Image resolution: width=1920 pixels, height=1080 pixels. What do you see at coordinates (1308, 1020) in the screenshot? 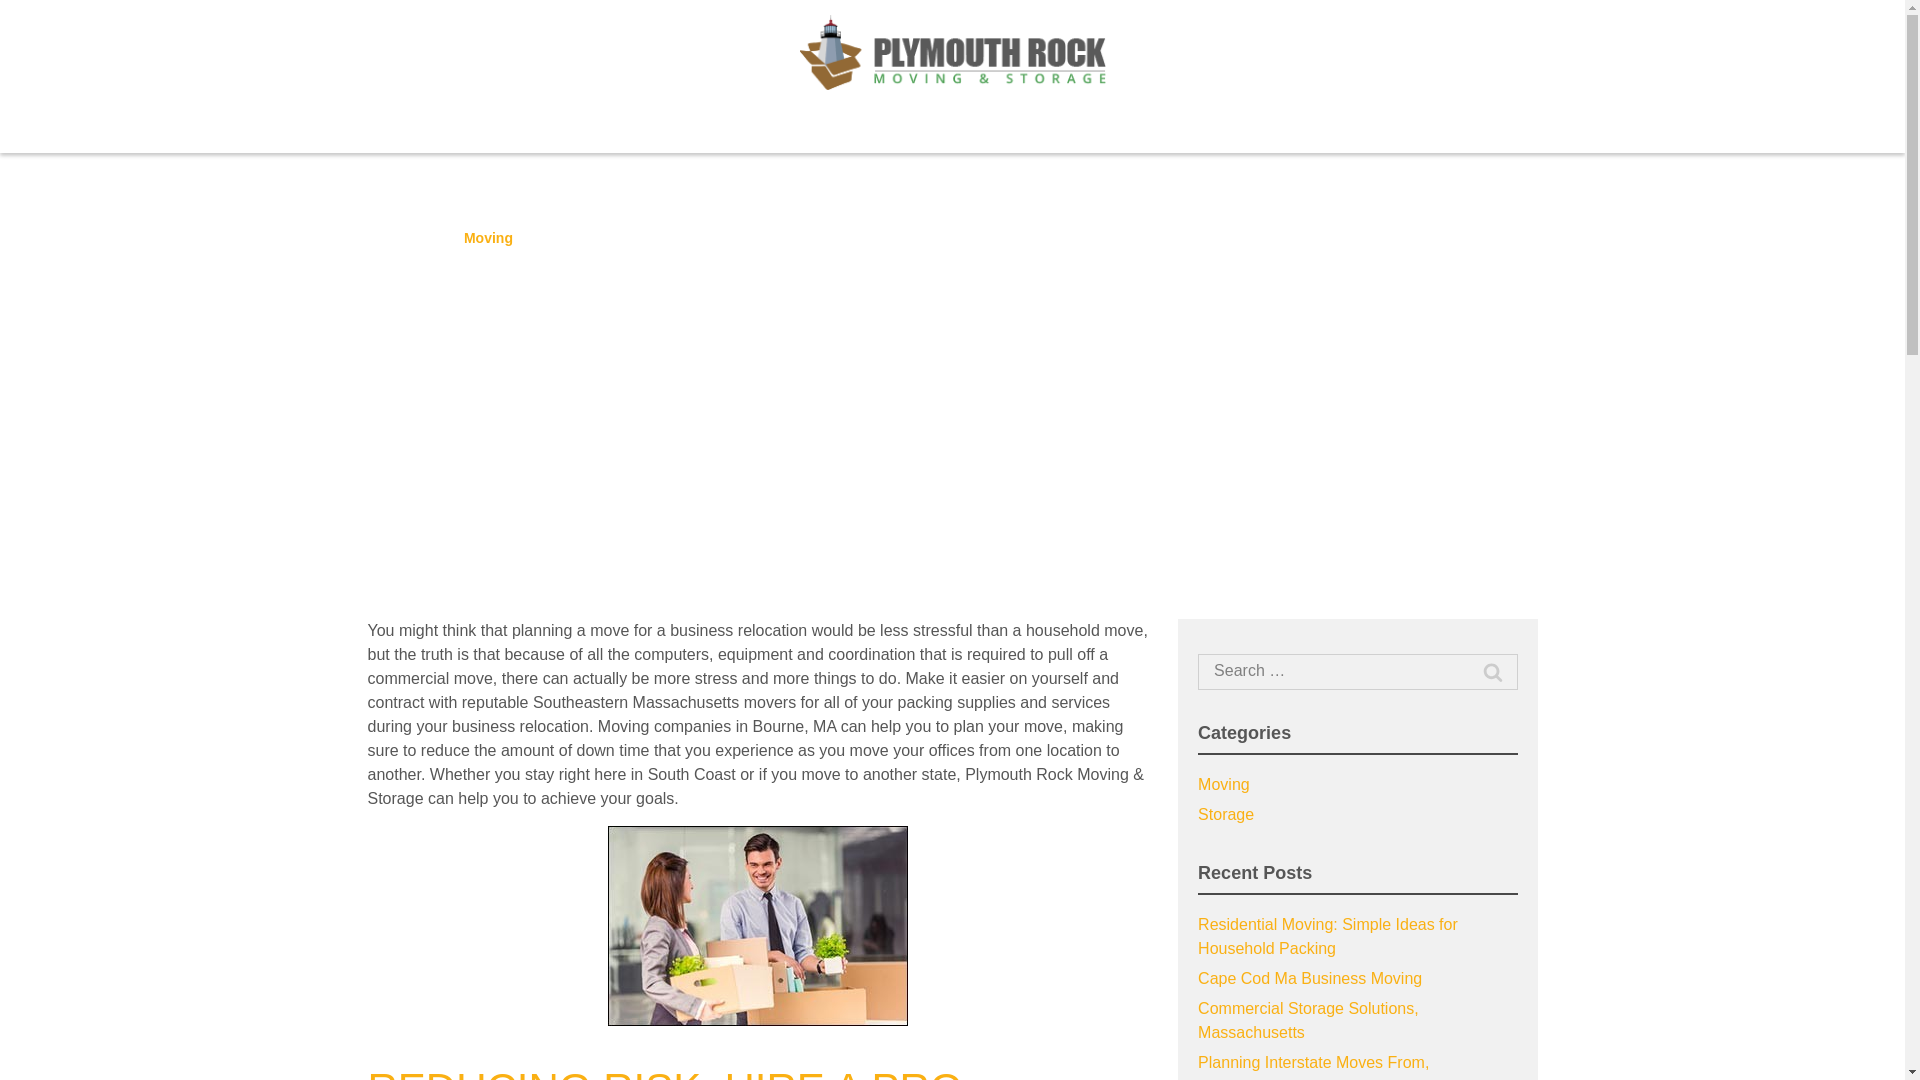
I see `Commercial Storage Solutions, Massachusetts` at bounding box center [1308, 1020].